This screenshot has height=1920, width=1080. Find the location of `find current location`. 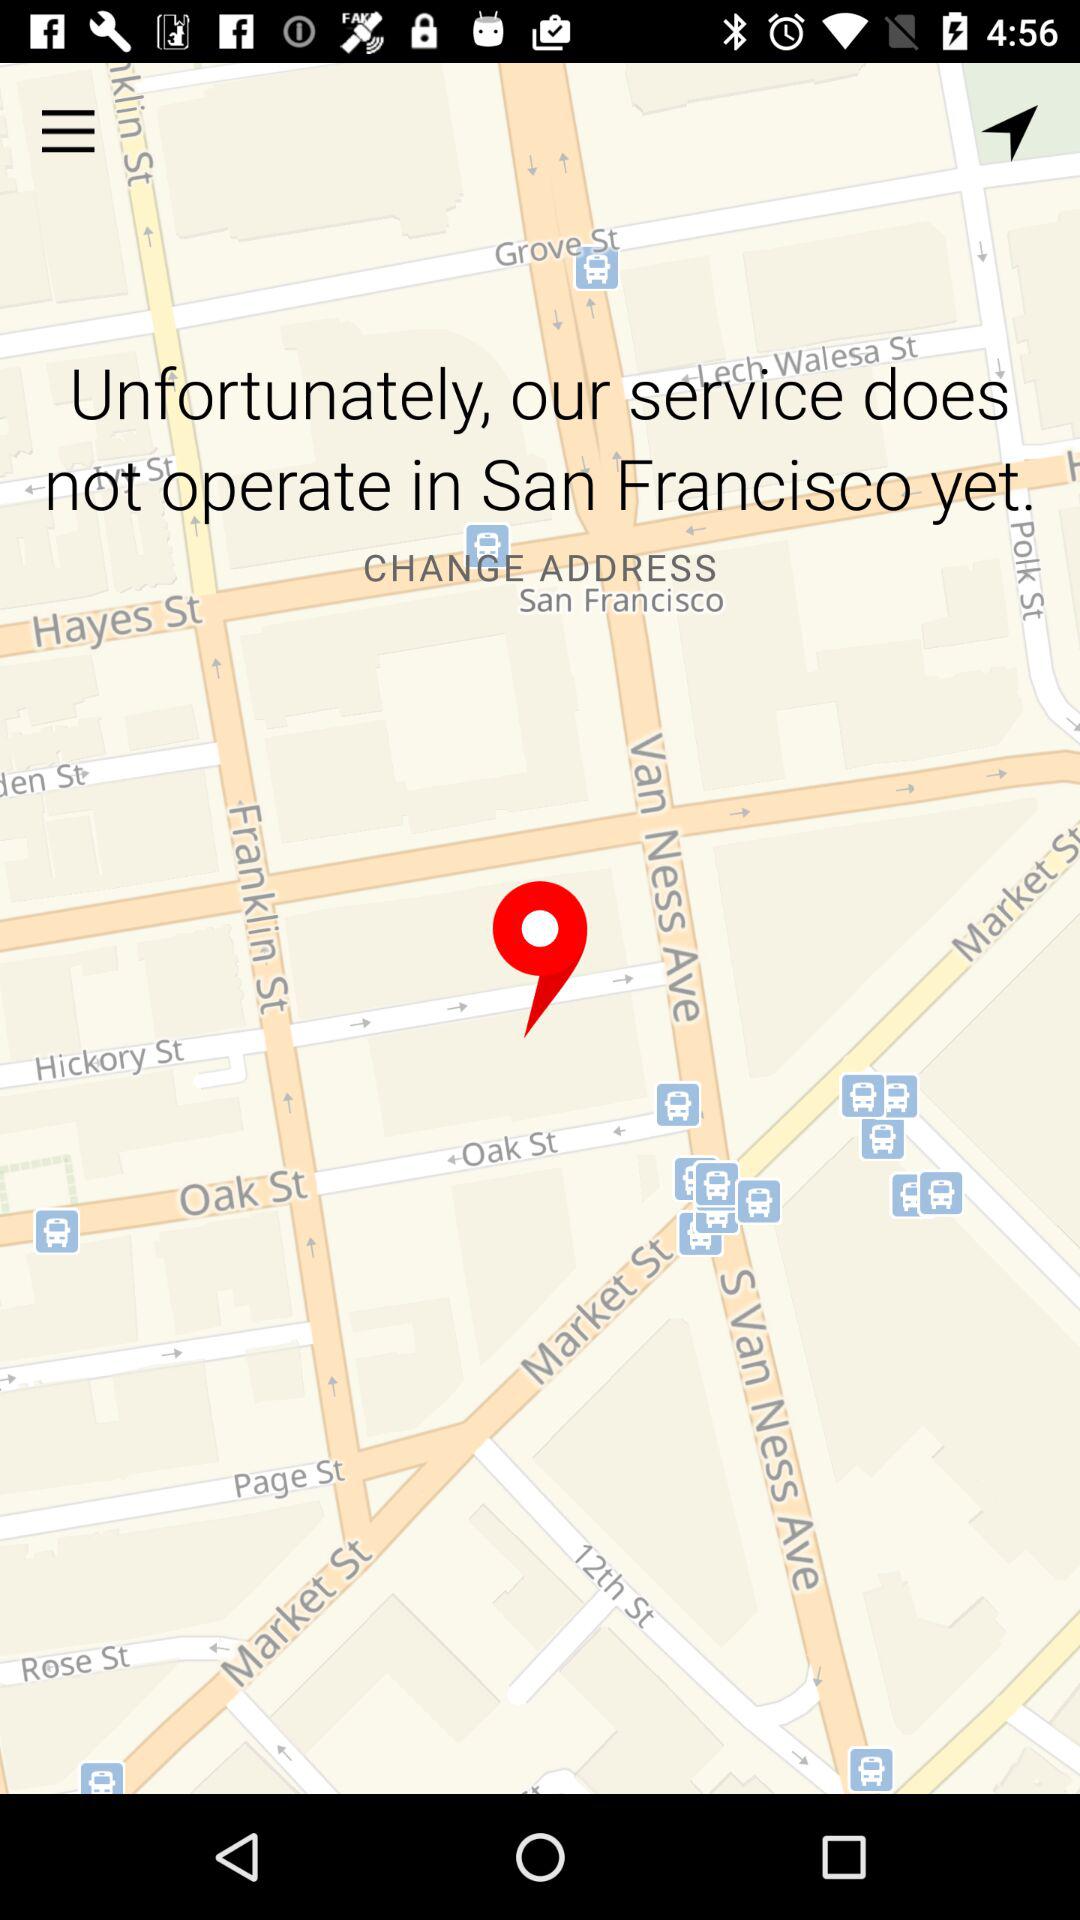

find current location is located at coordinates (1010, 134).